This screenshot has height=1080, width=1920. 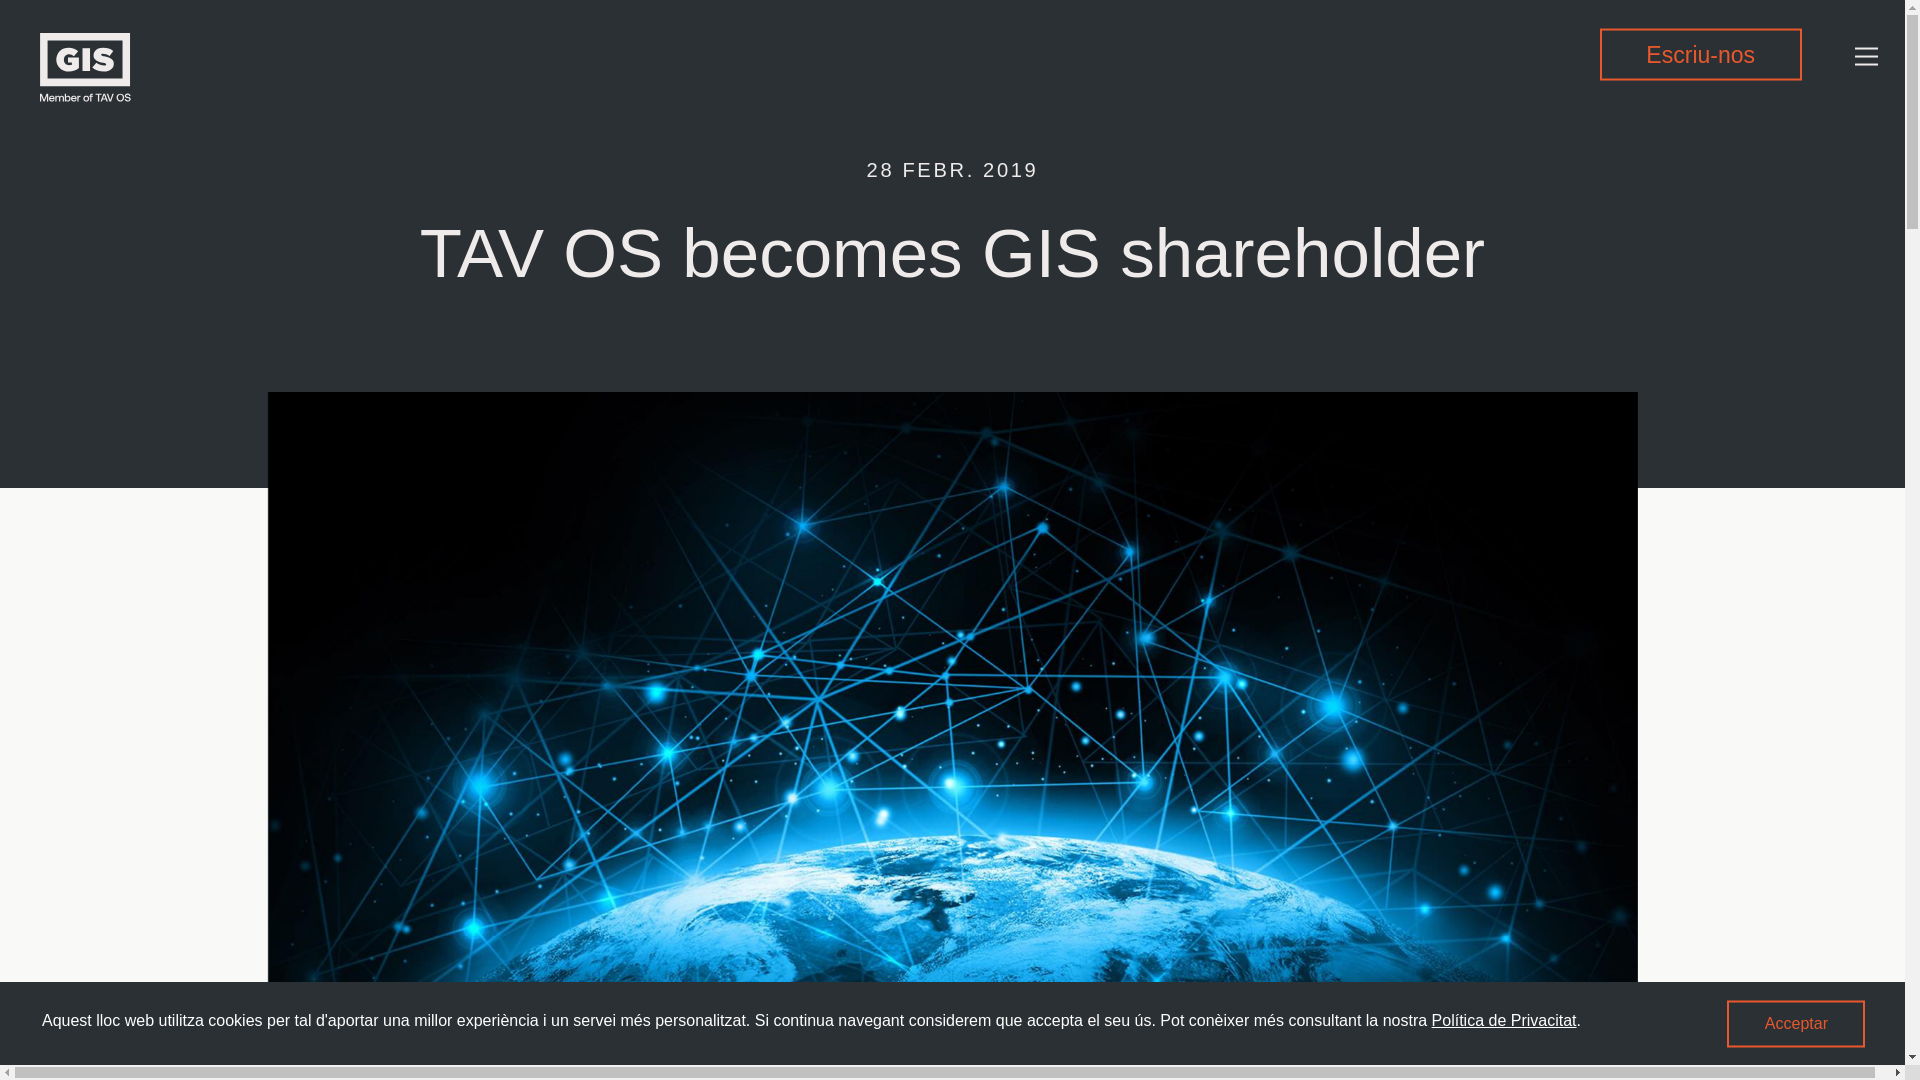 I want to click on Escriu-nos, so click(x=1700, y=54).